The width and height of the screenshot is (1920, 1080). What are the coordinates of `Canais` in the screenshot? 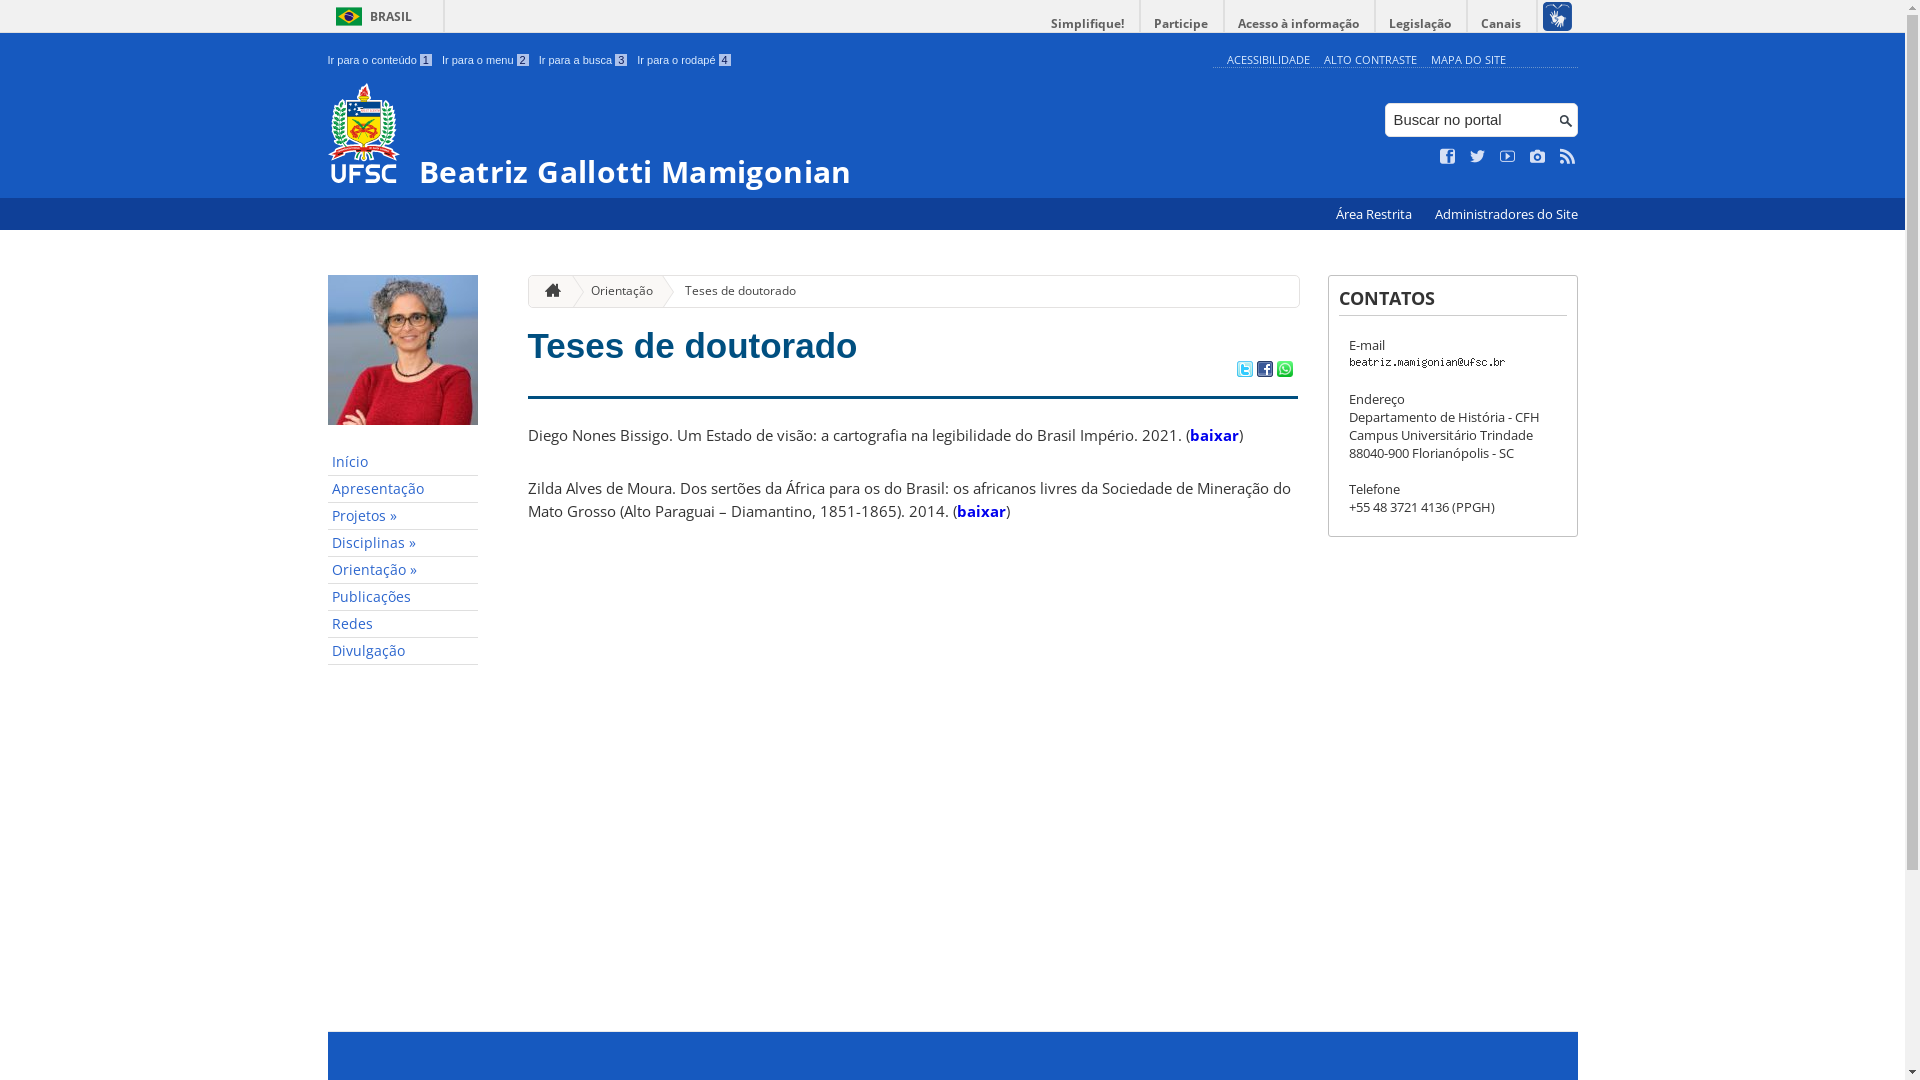 It's located at (1502, 24).